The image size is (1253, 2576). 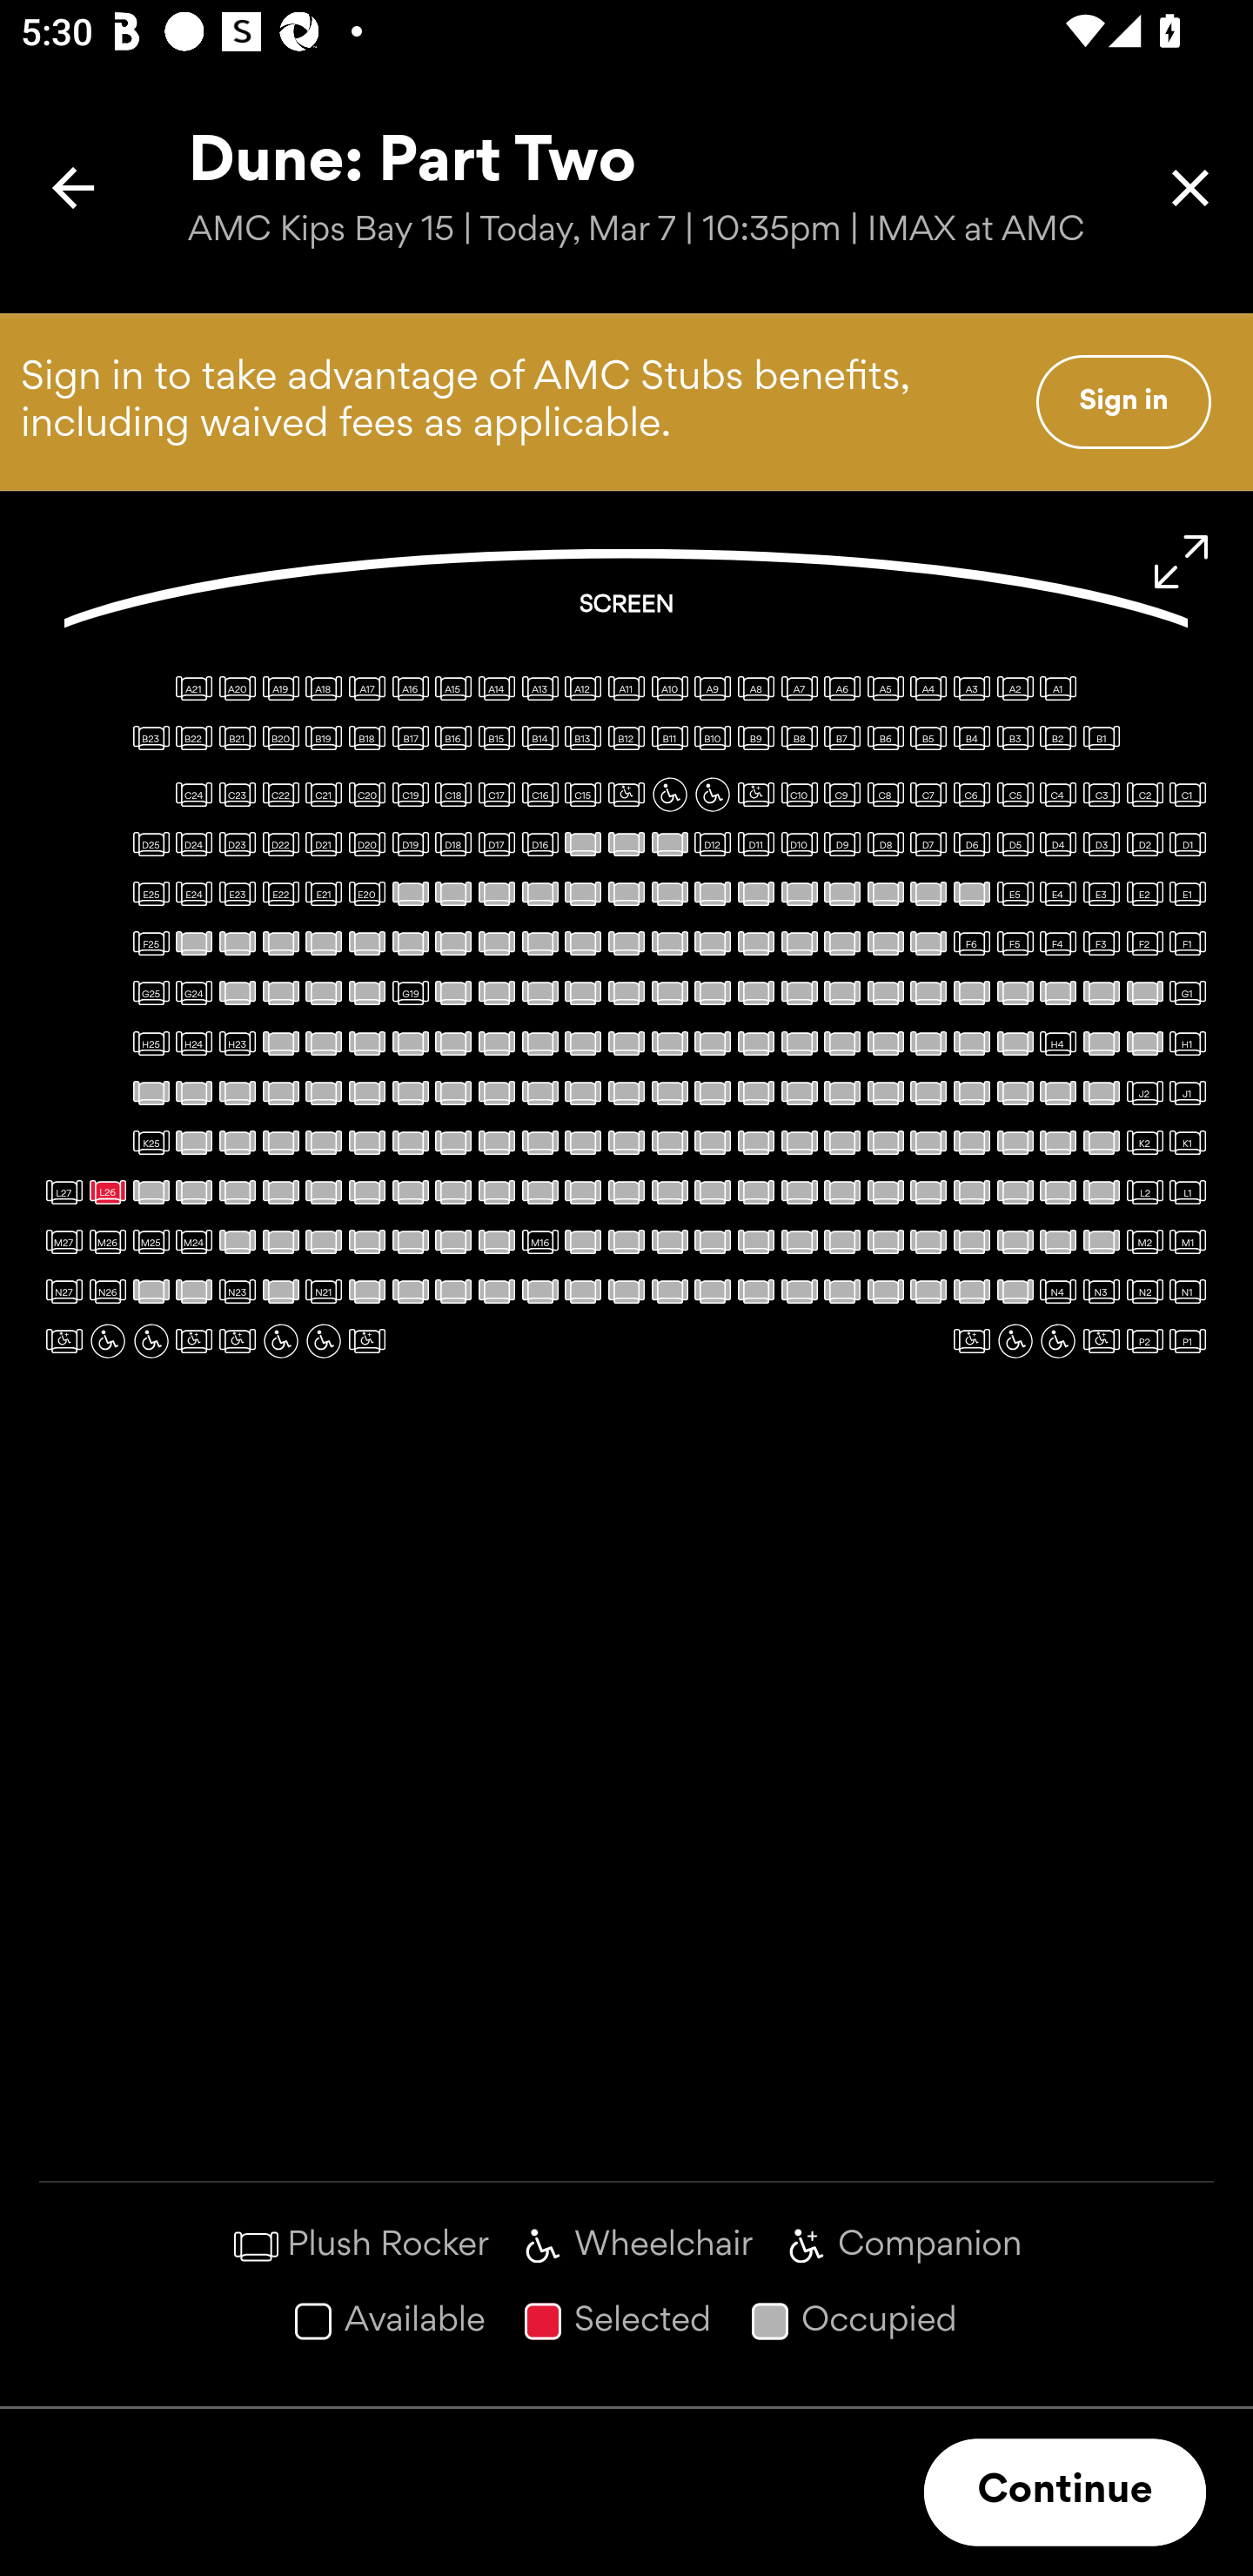 I want to click on B7, Regular seat, available, so click(x=842, y=738).